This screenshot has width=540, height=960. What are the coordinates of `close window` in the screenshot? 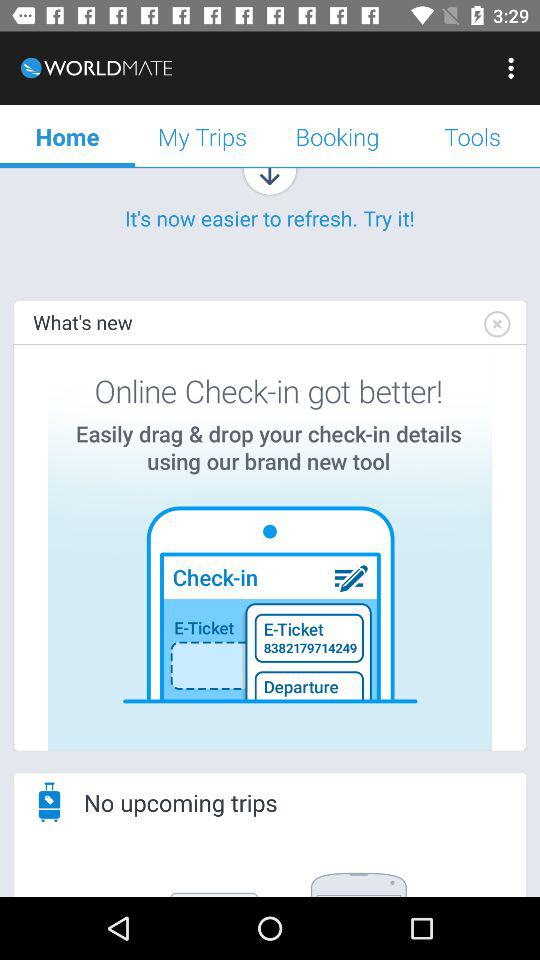 It's located at (496, 324).